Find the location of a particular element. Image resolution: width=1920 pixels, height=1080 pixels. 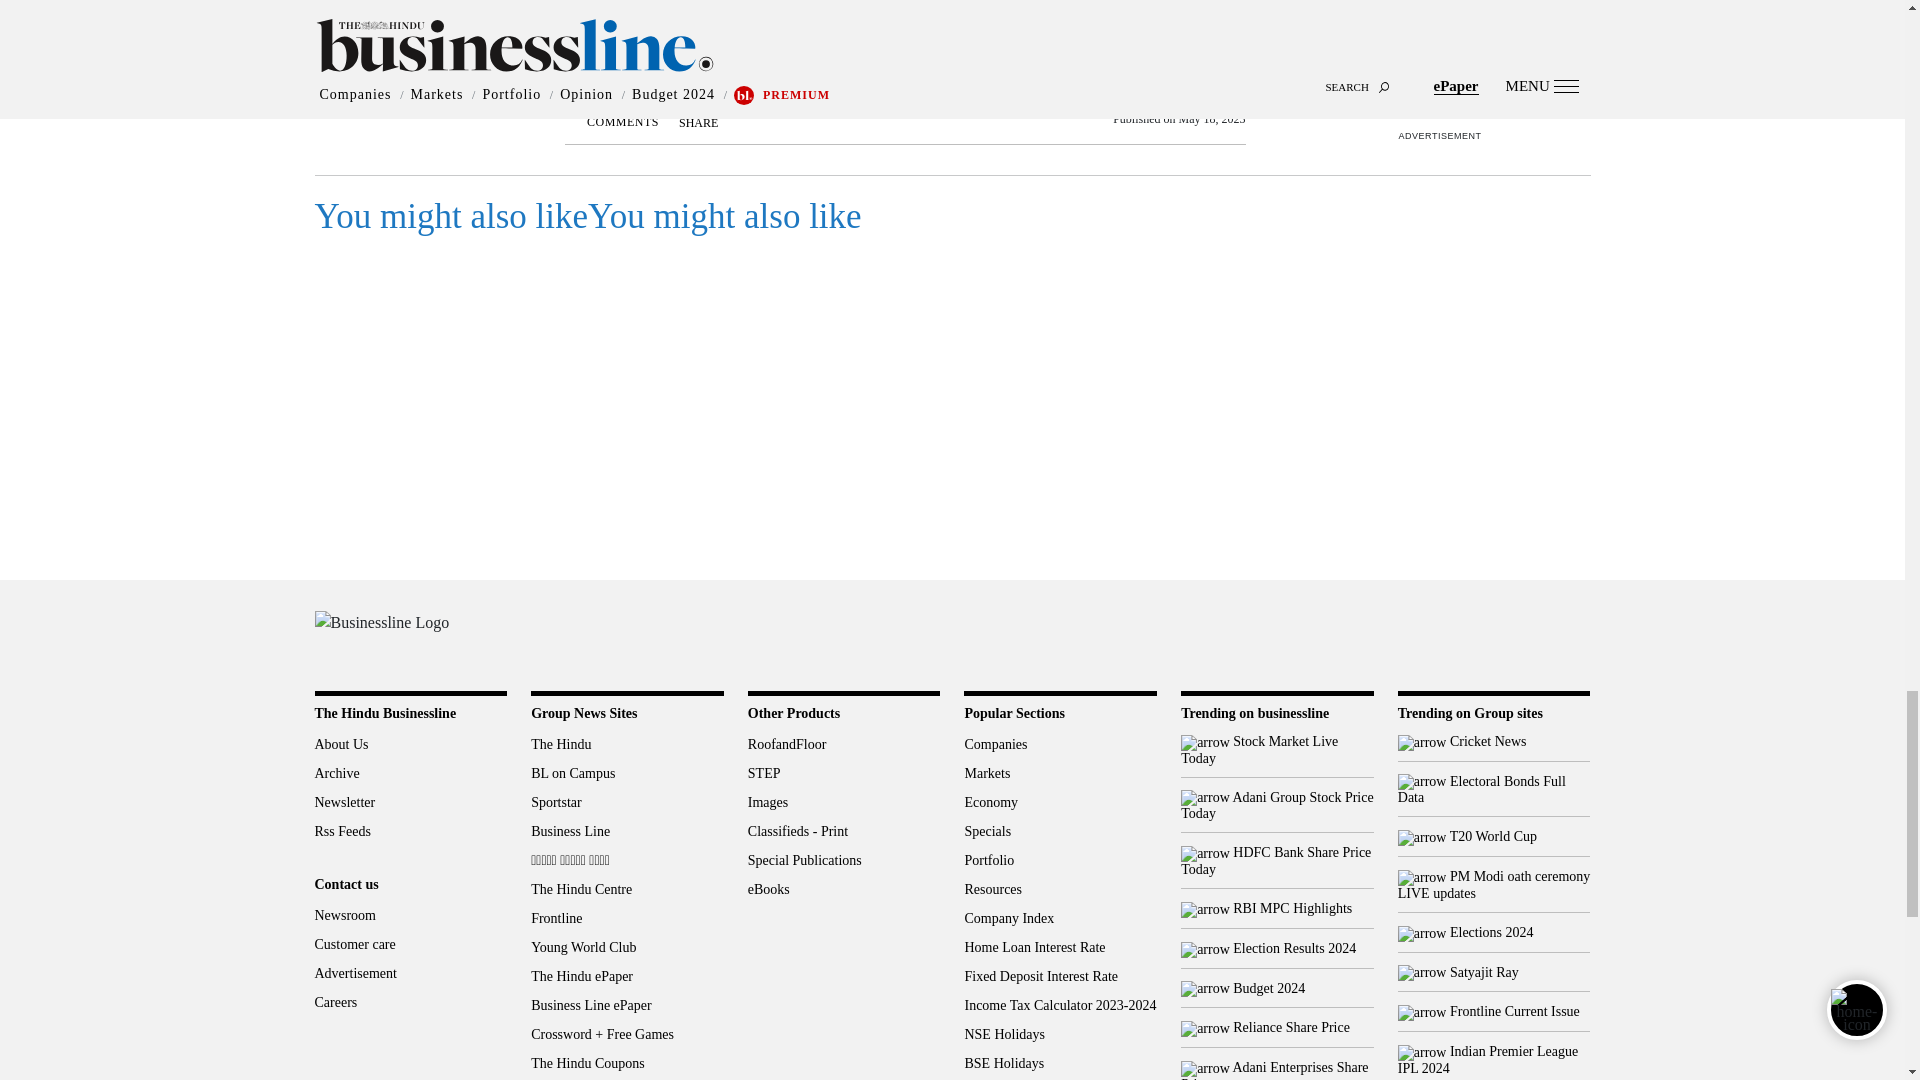

Google Play is located at coordinates (1490, 633).